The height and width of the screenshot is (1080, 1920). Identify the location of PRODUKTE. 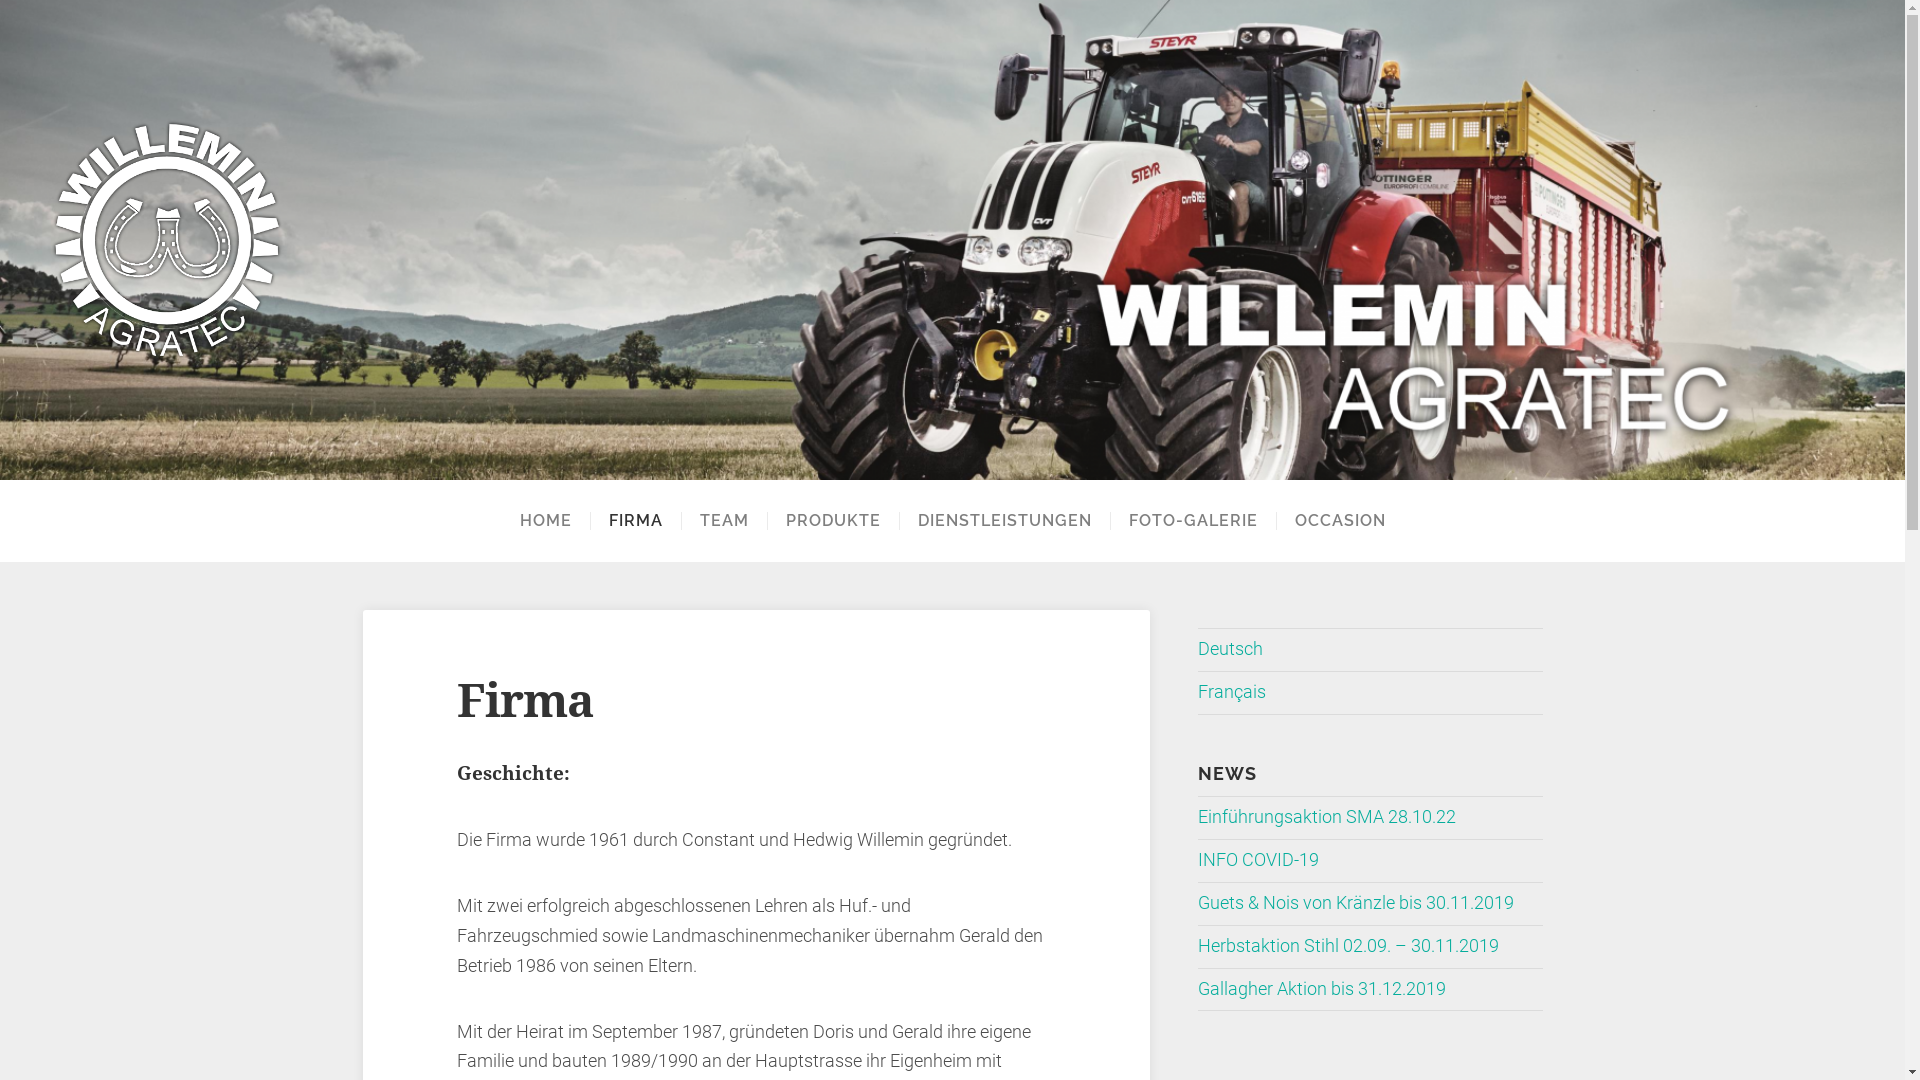
(832, 521).